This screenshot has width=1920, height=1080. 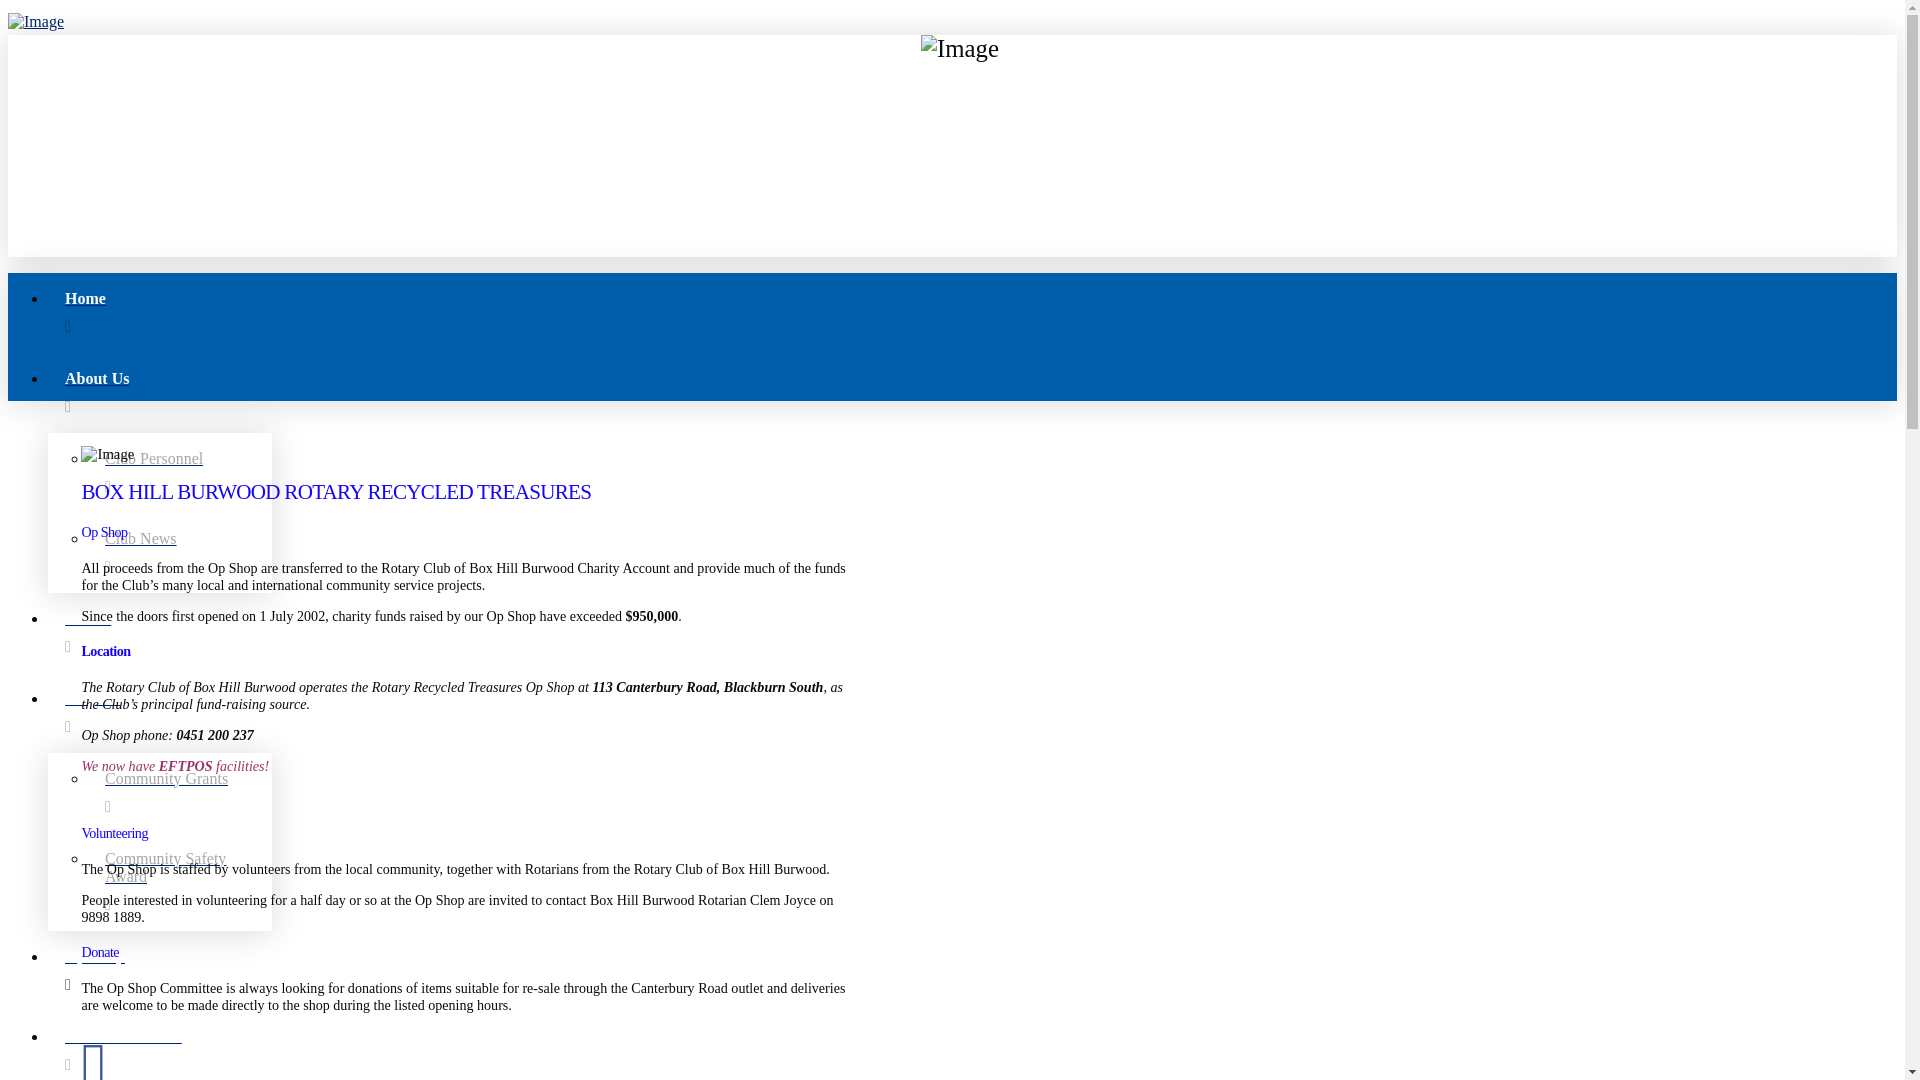 What do you see at coordinates (180, 882) in the screenshot?
I see `Community Safety Award` at bounding box center [180, 882].